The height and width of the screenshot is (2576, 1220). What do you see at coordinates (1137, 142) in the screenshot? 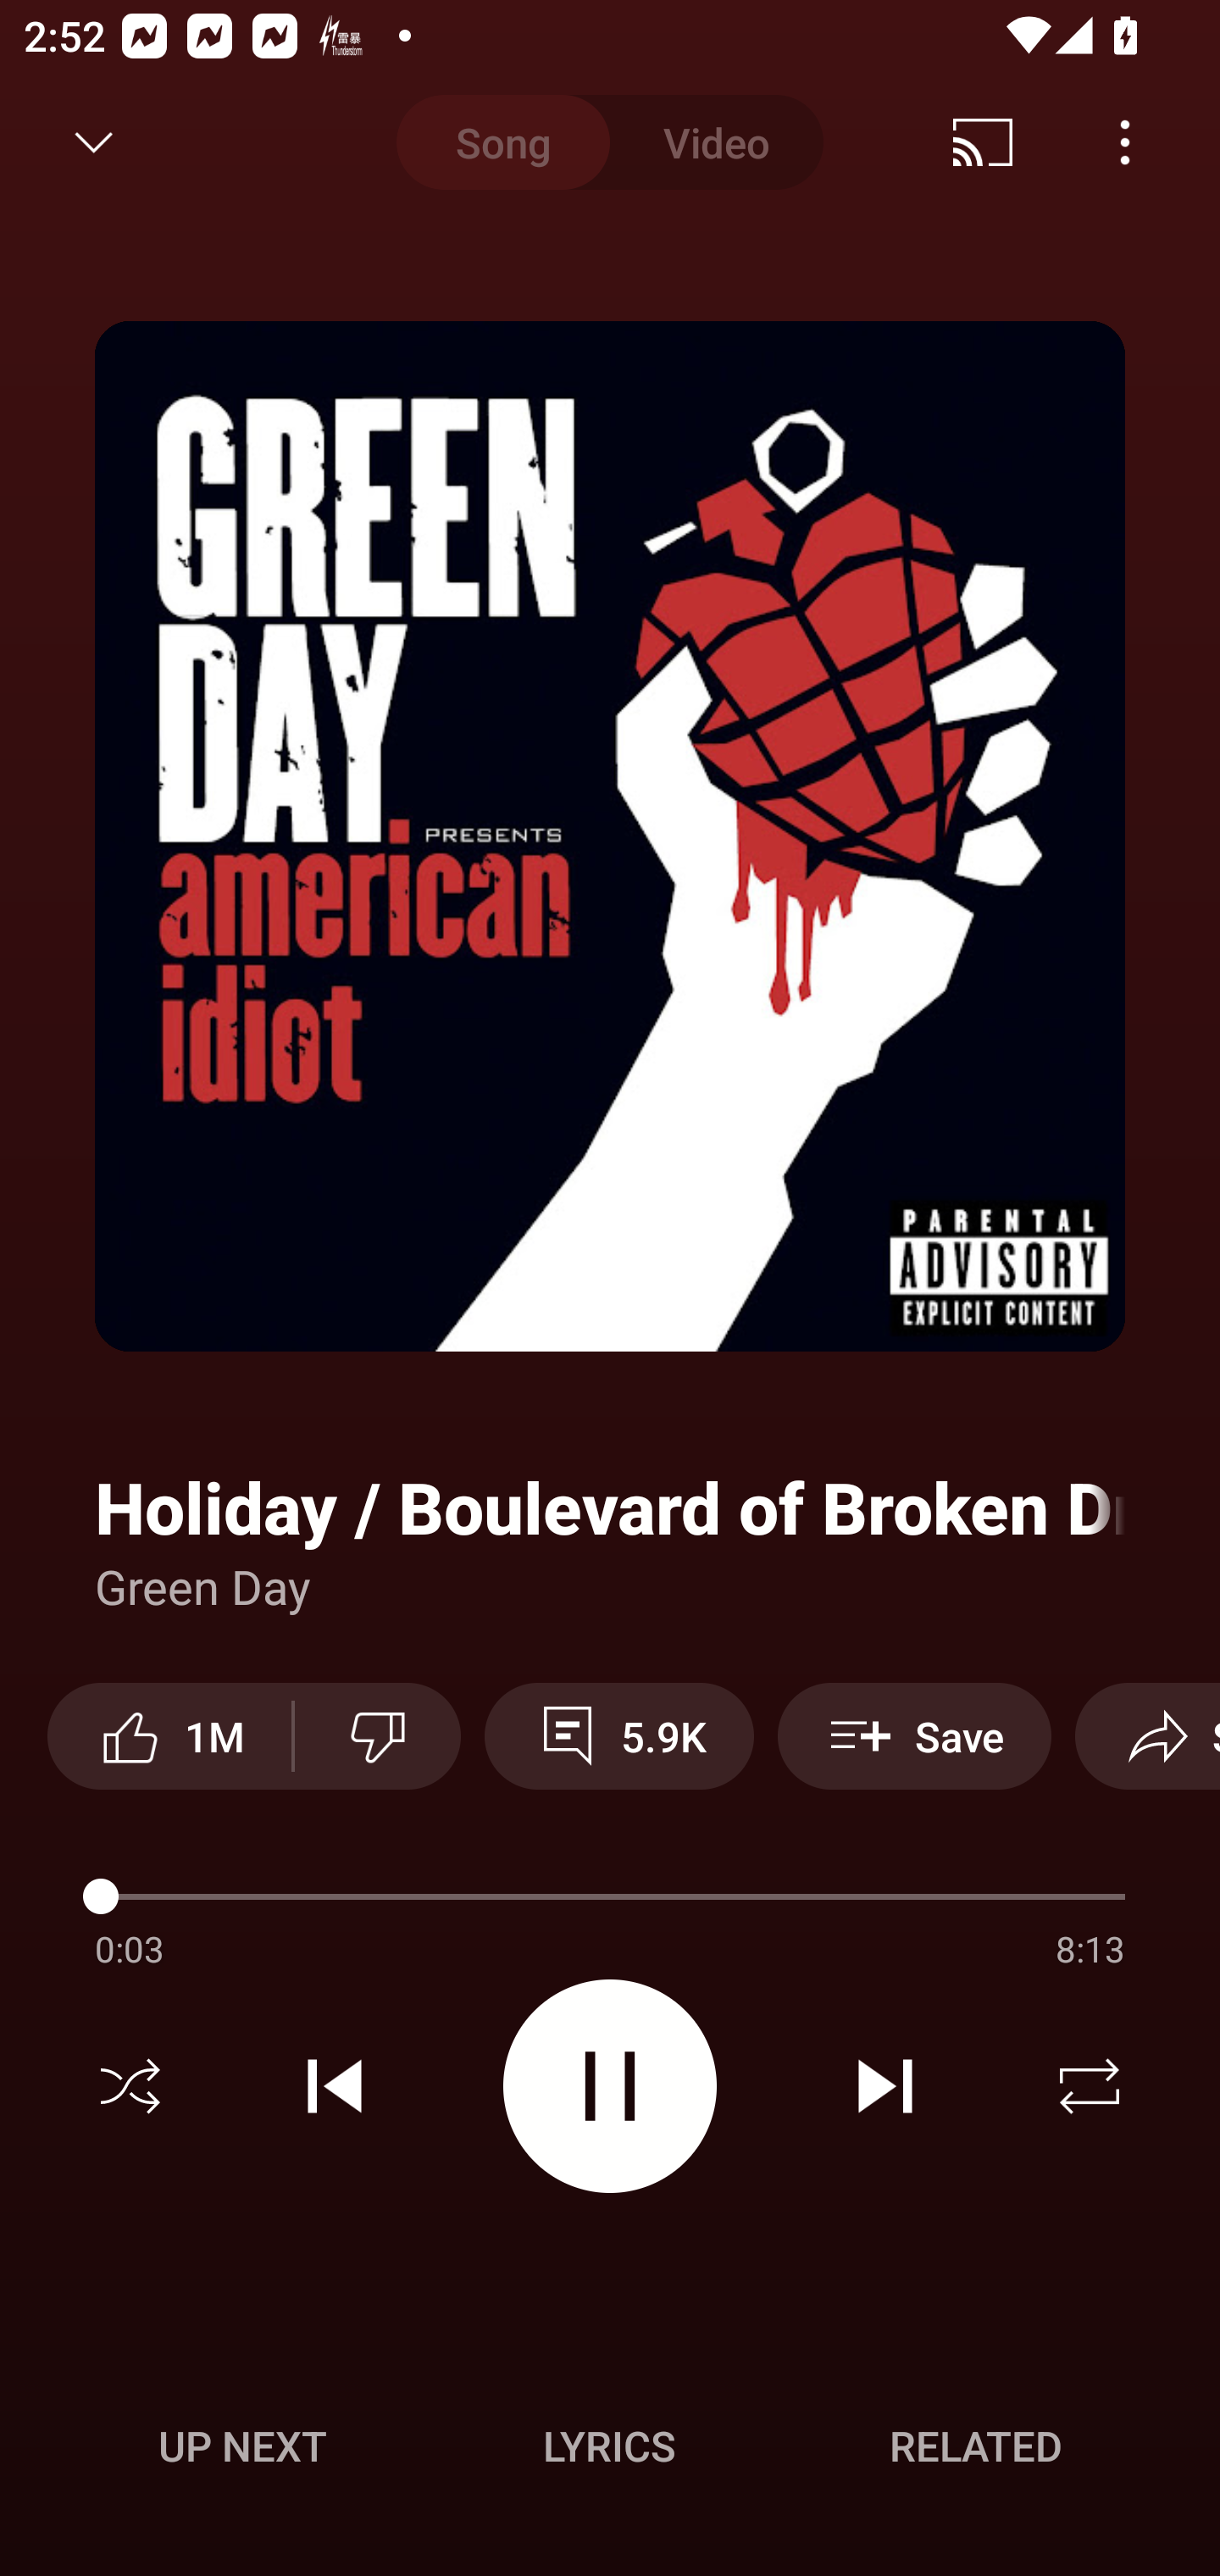
I see `Search` at bounding box center [1137, 142].